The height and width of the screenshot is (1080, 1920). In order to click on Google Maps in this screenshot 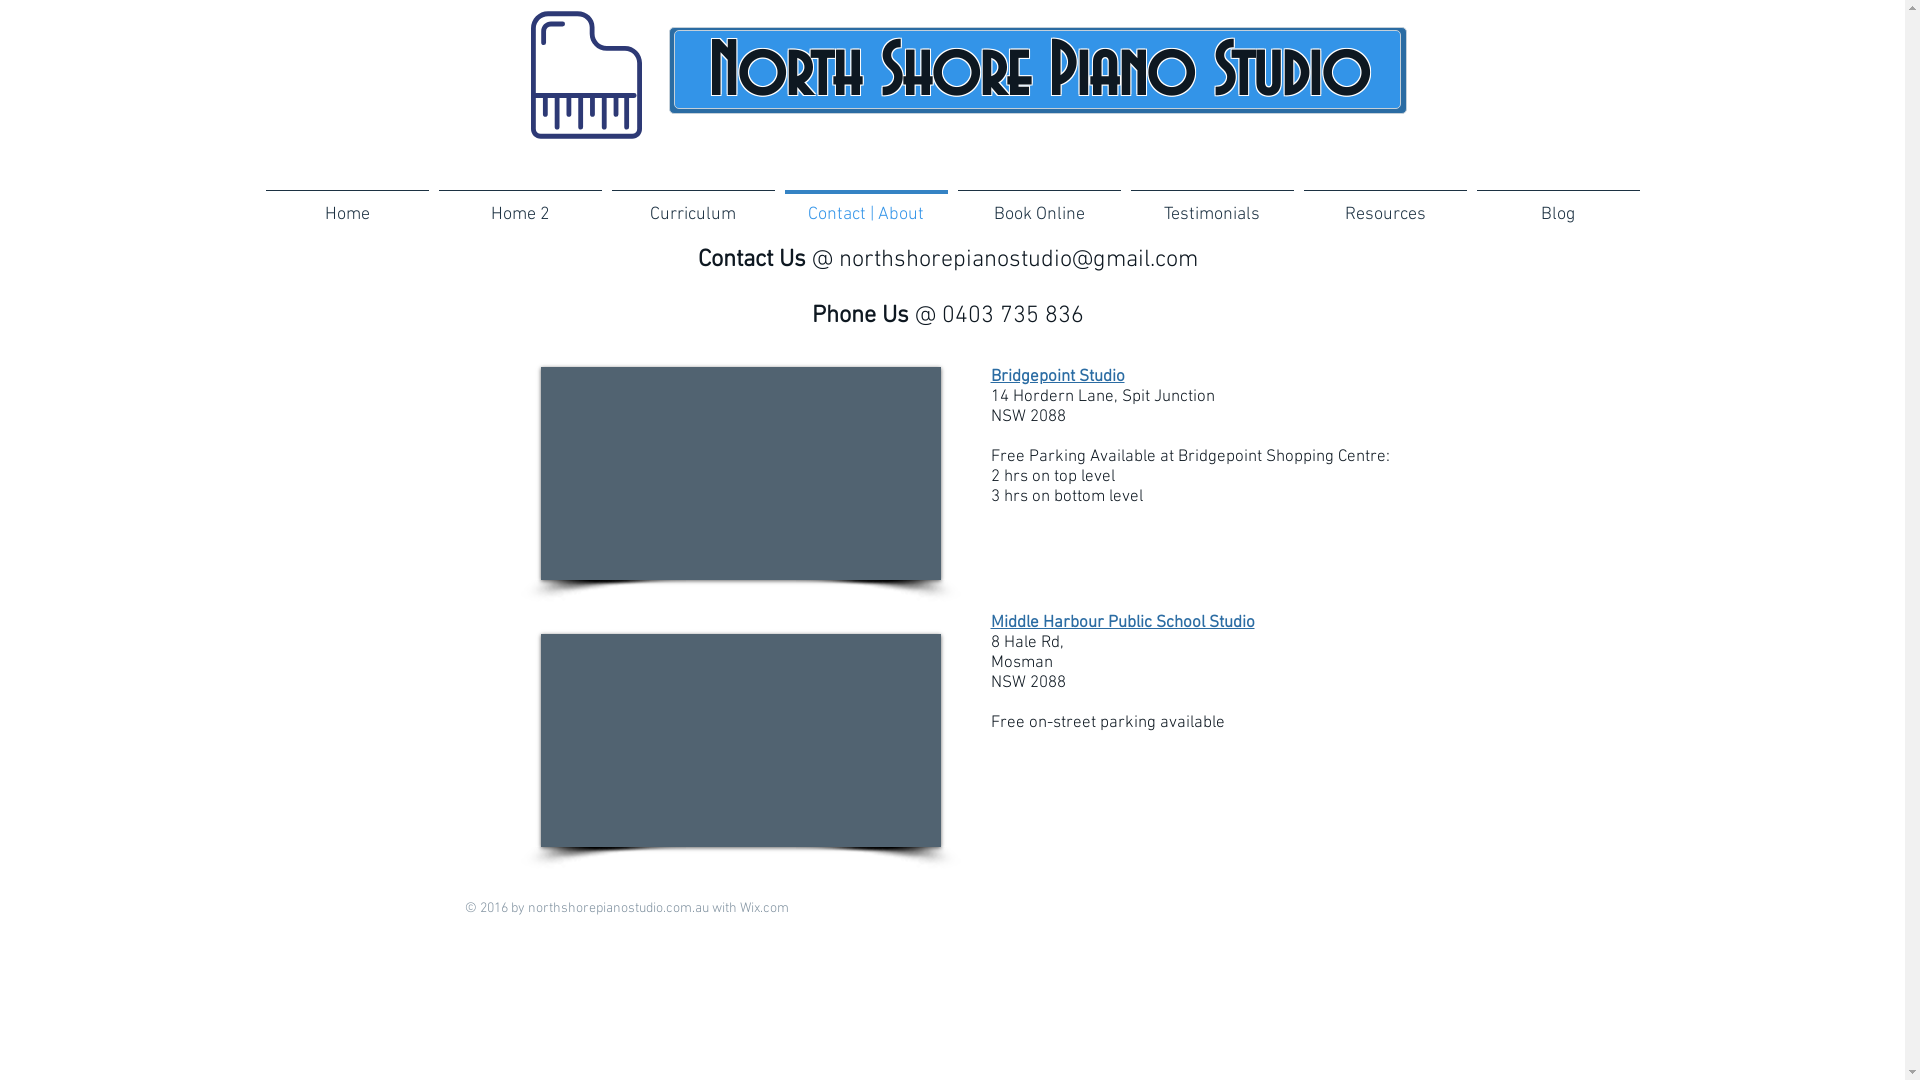, I will do `click(740, 740)`.